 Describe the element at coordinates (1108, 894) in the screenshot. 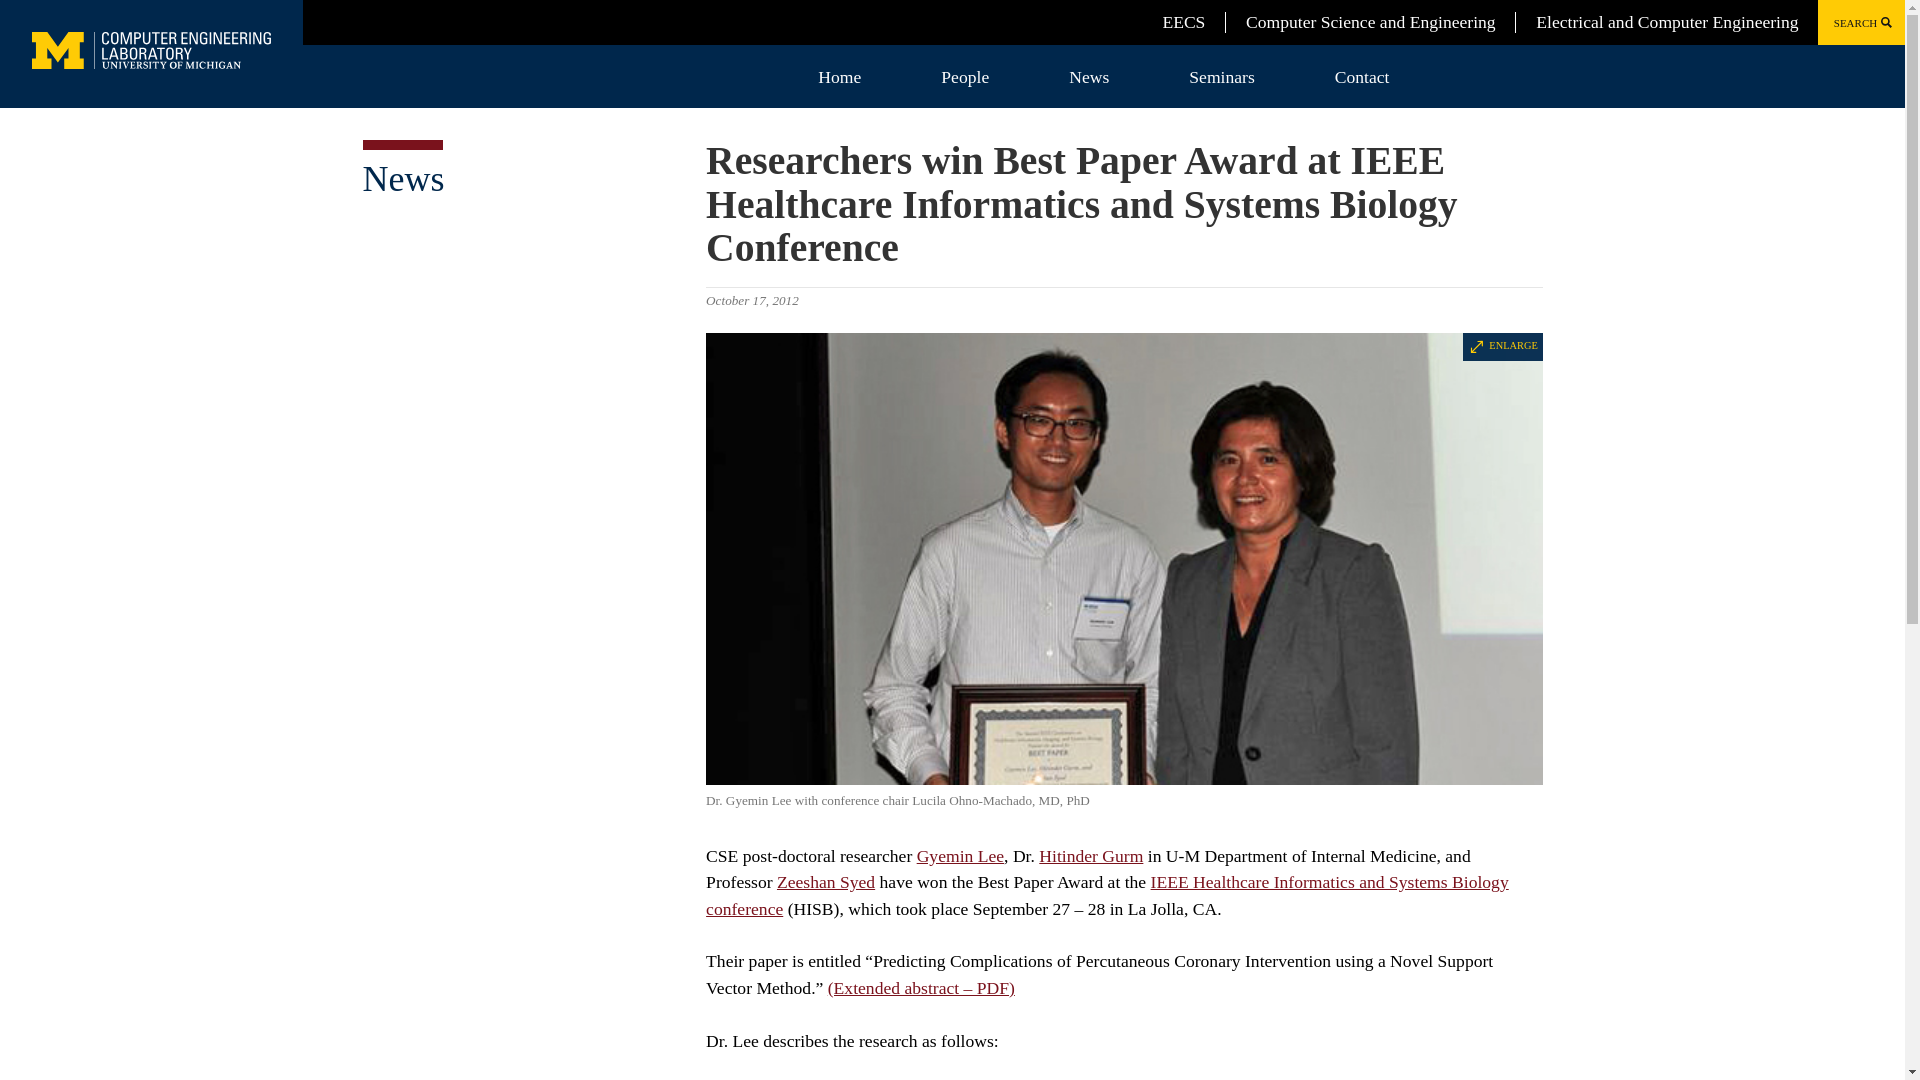

I see `IEEE Healthcare Informatics and Systems Biology conference` at that location.